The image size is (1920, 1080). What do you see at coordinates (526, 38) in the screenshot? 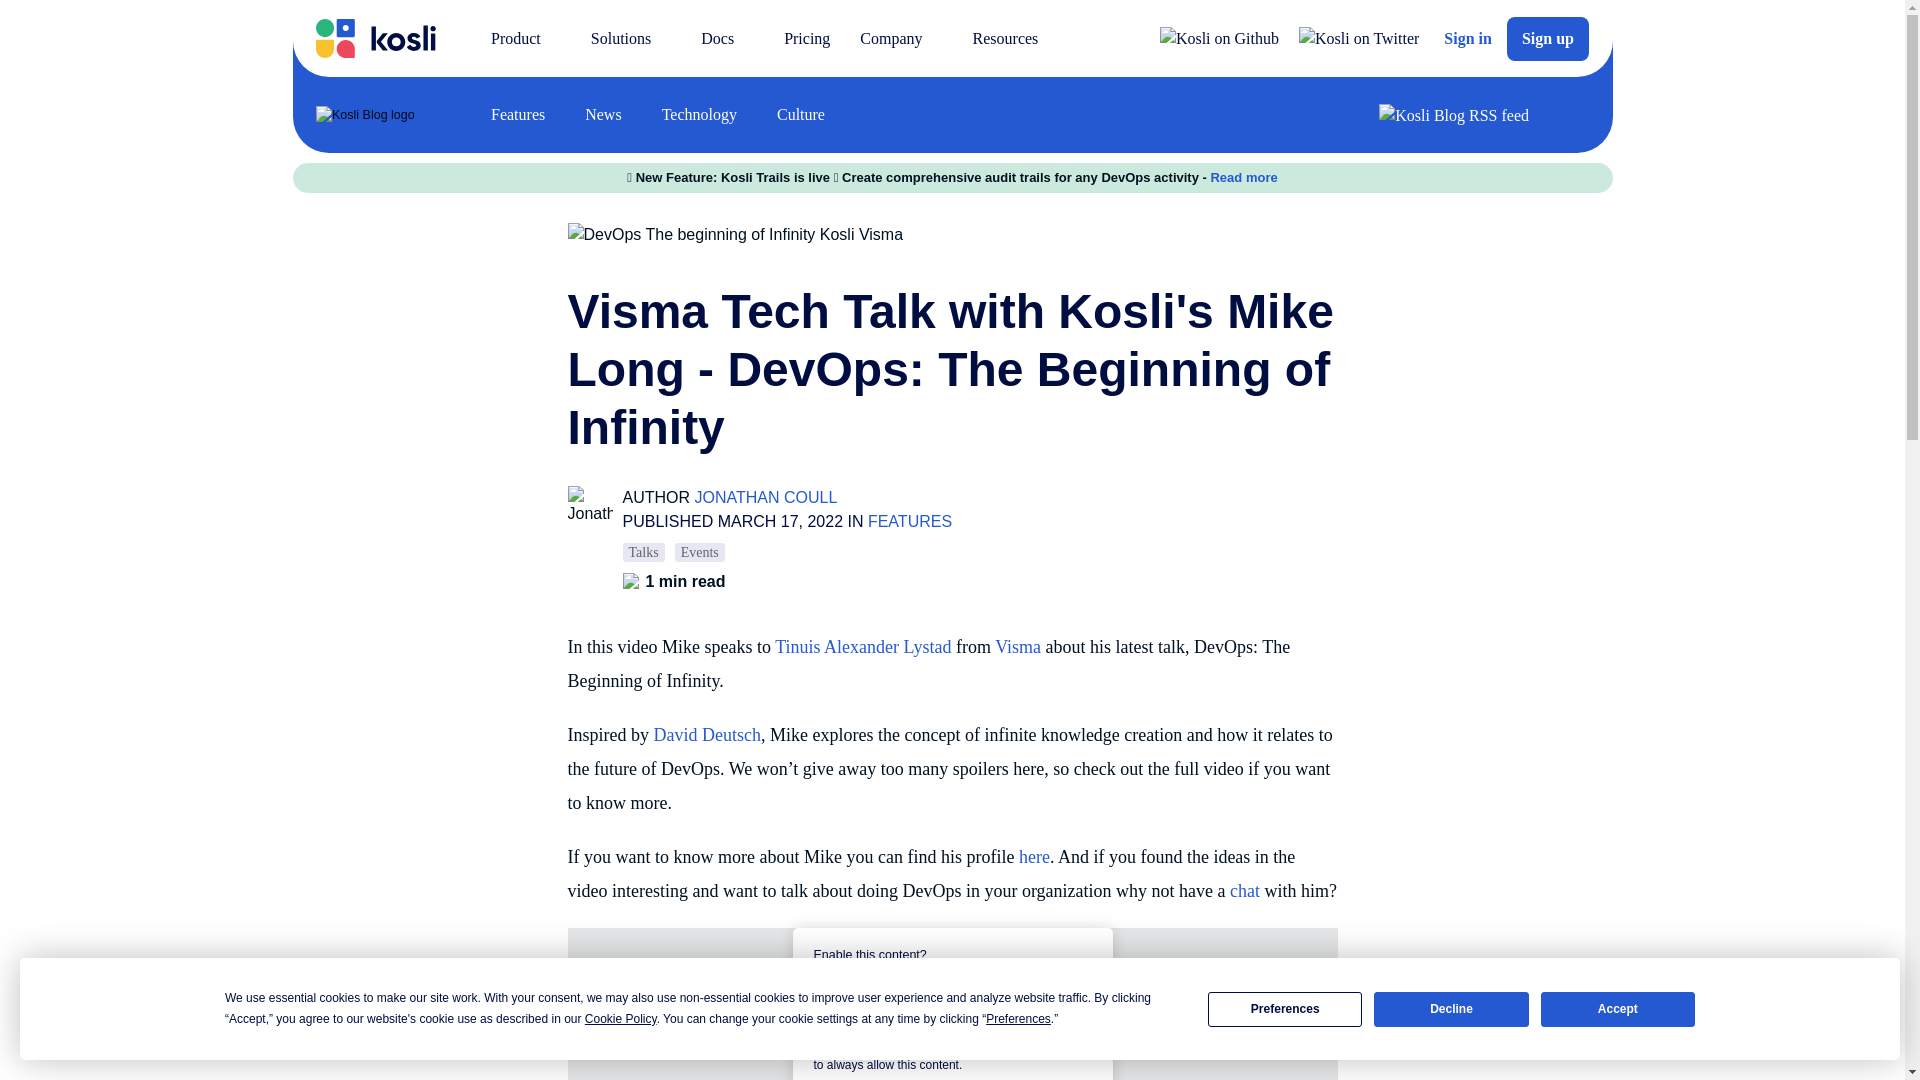
I see `Product` at bounding box center [526, 38].